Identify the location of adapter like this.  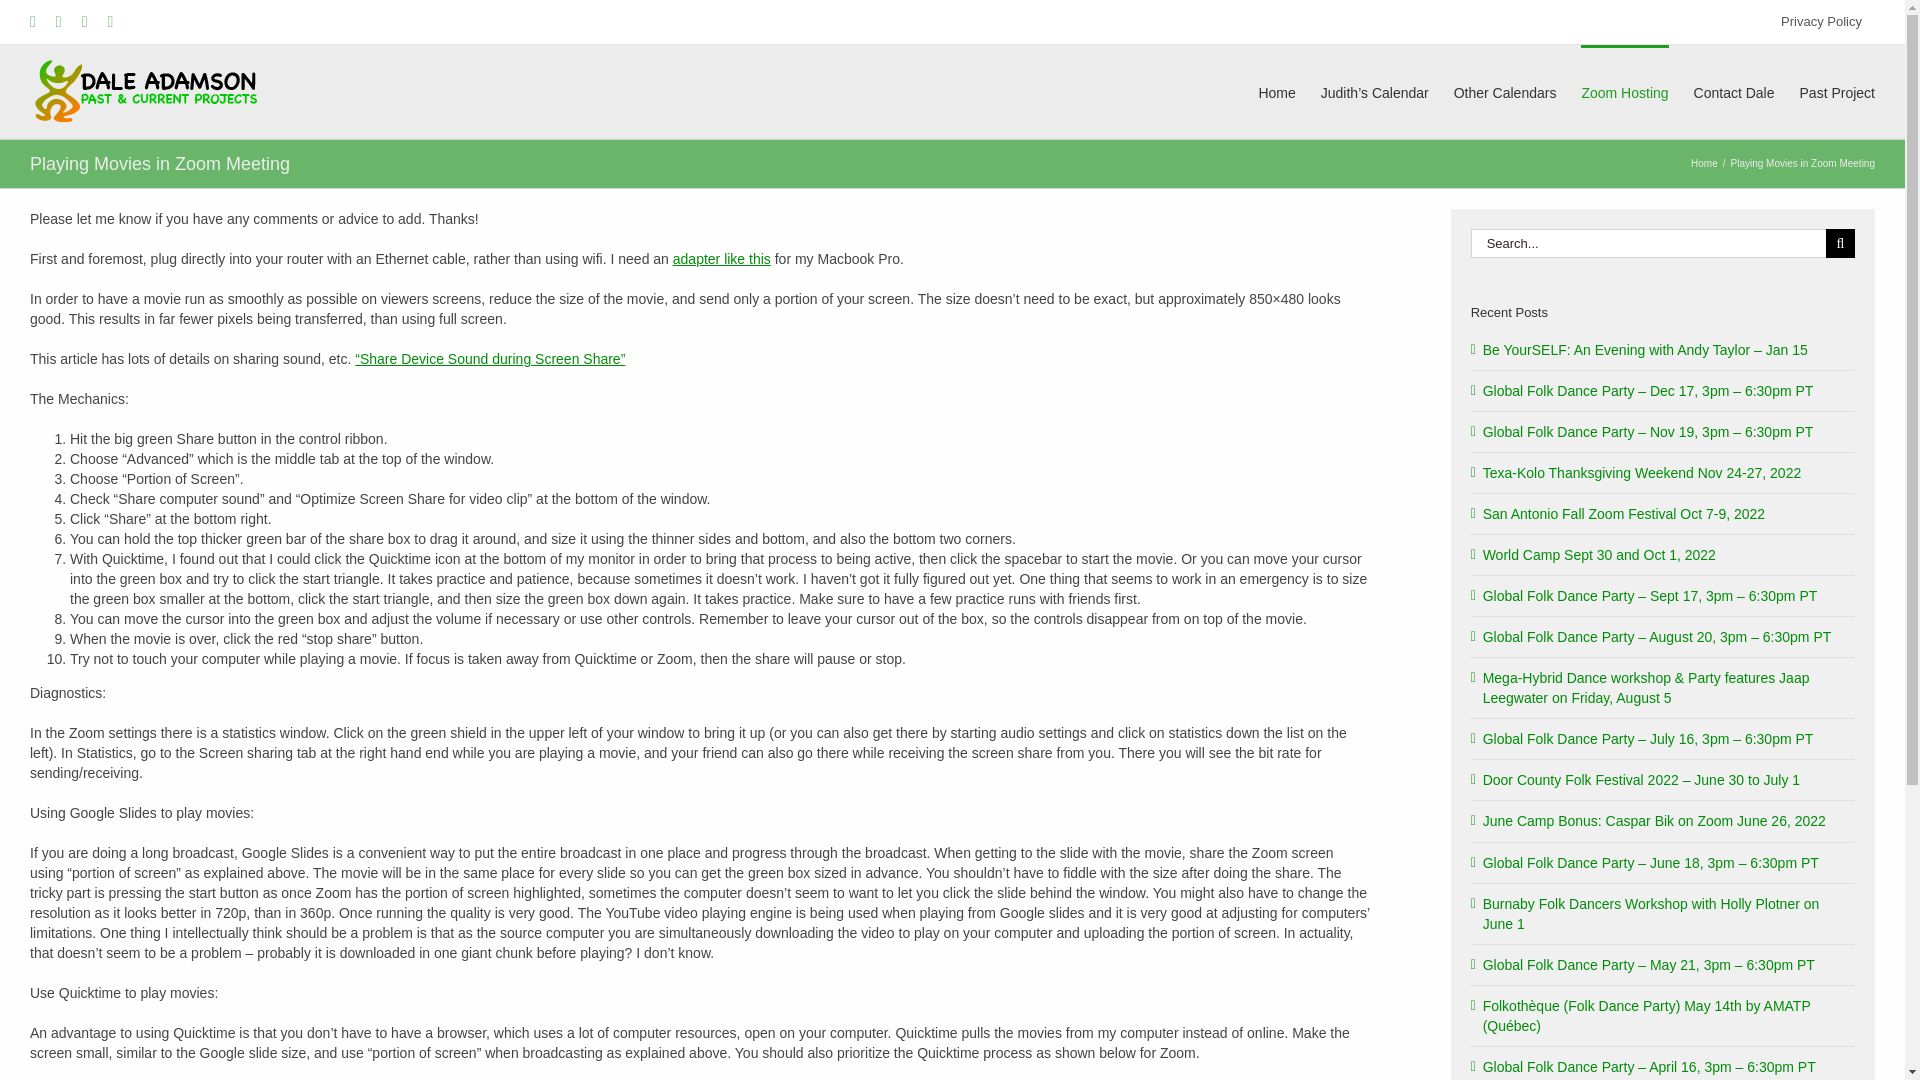
(722, 258).